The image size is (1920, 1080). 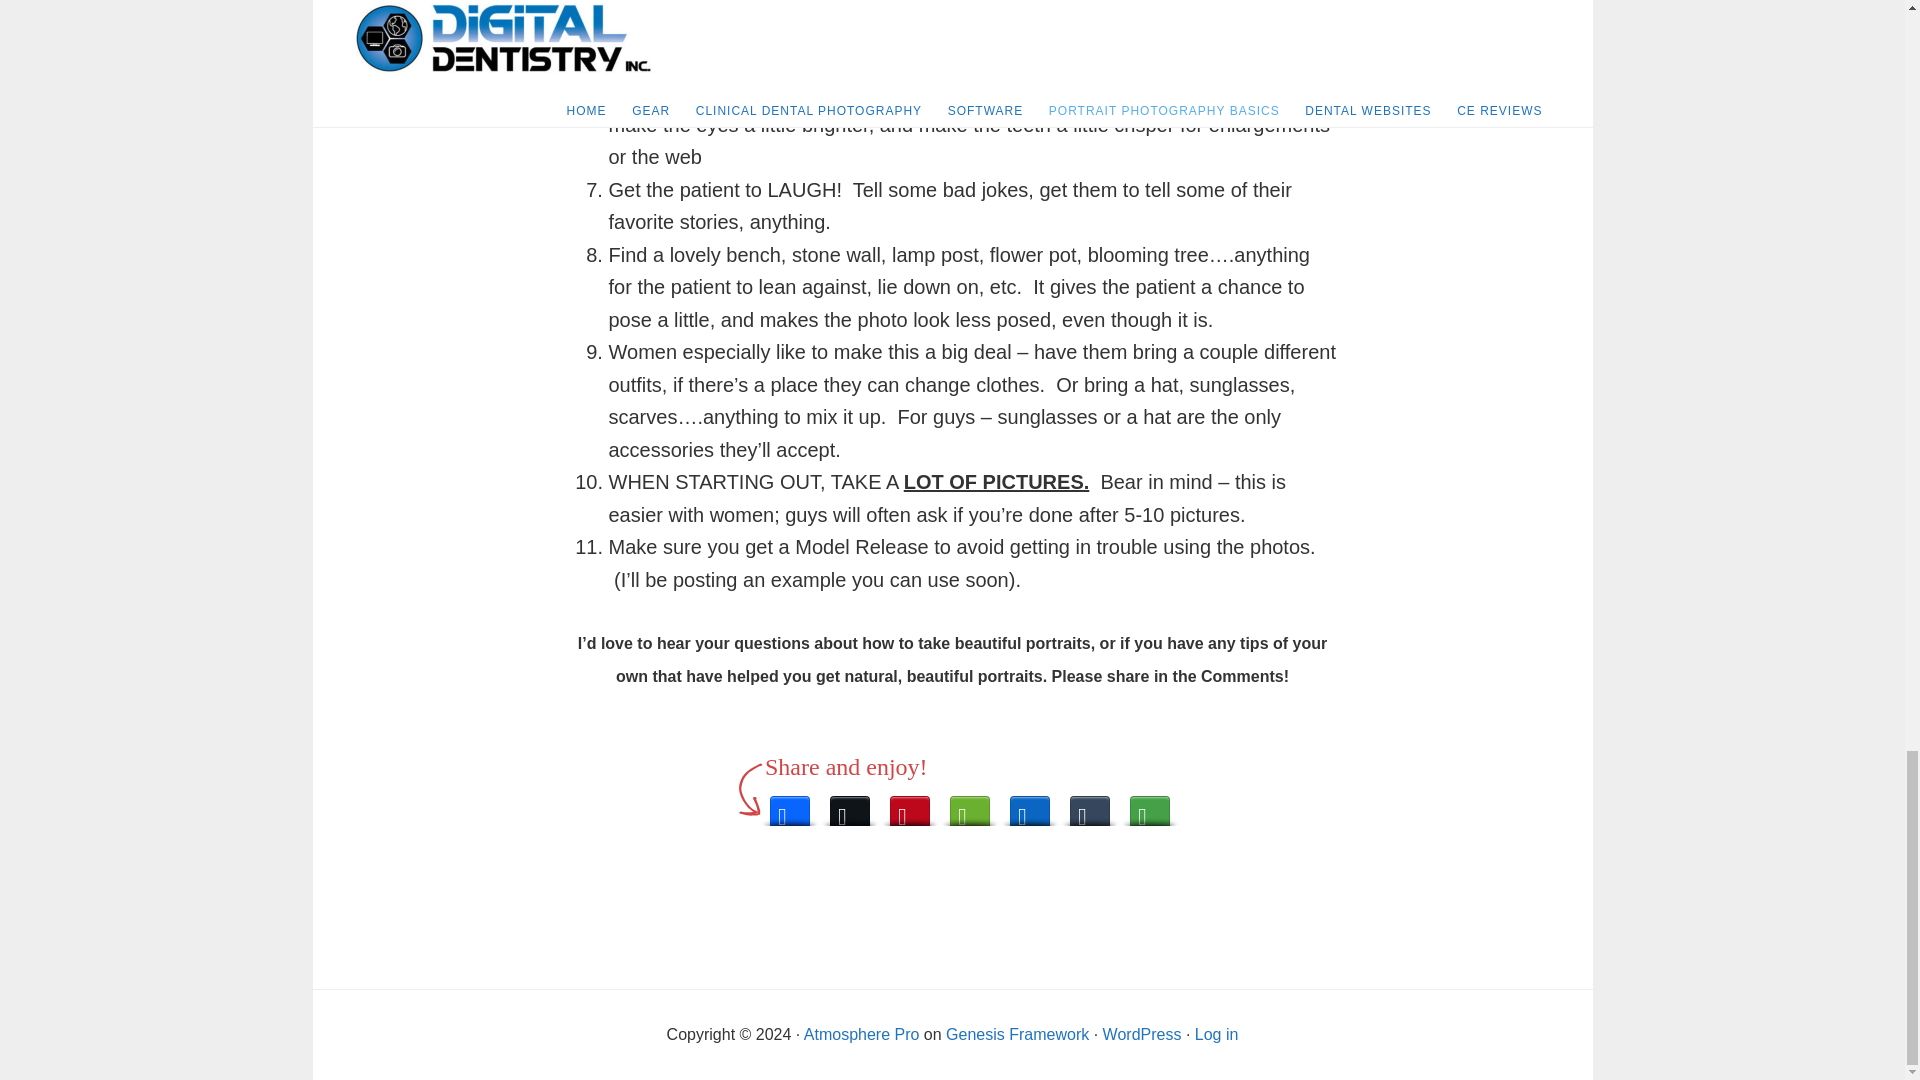 What do you see at coordinates (970, 805) in the screenshot?
I see `Evernote` at bounding box center [970, 805].